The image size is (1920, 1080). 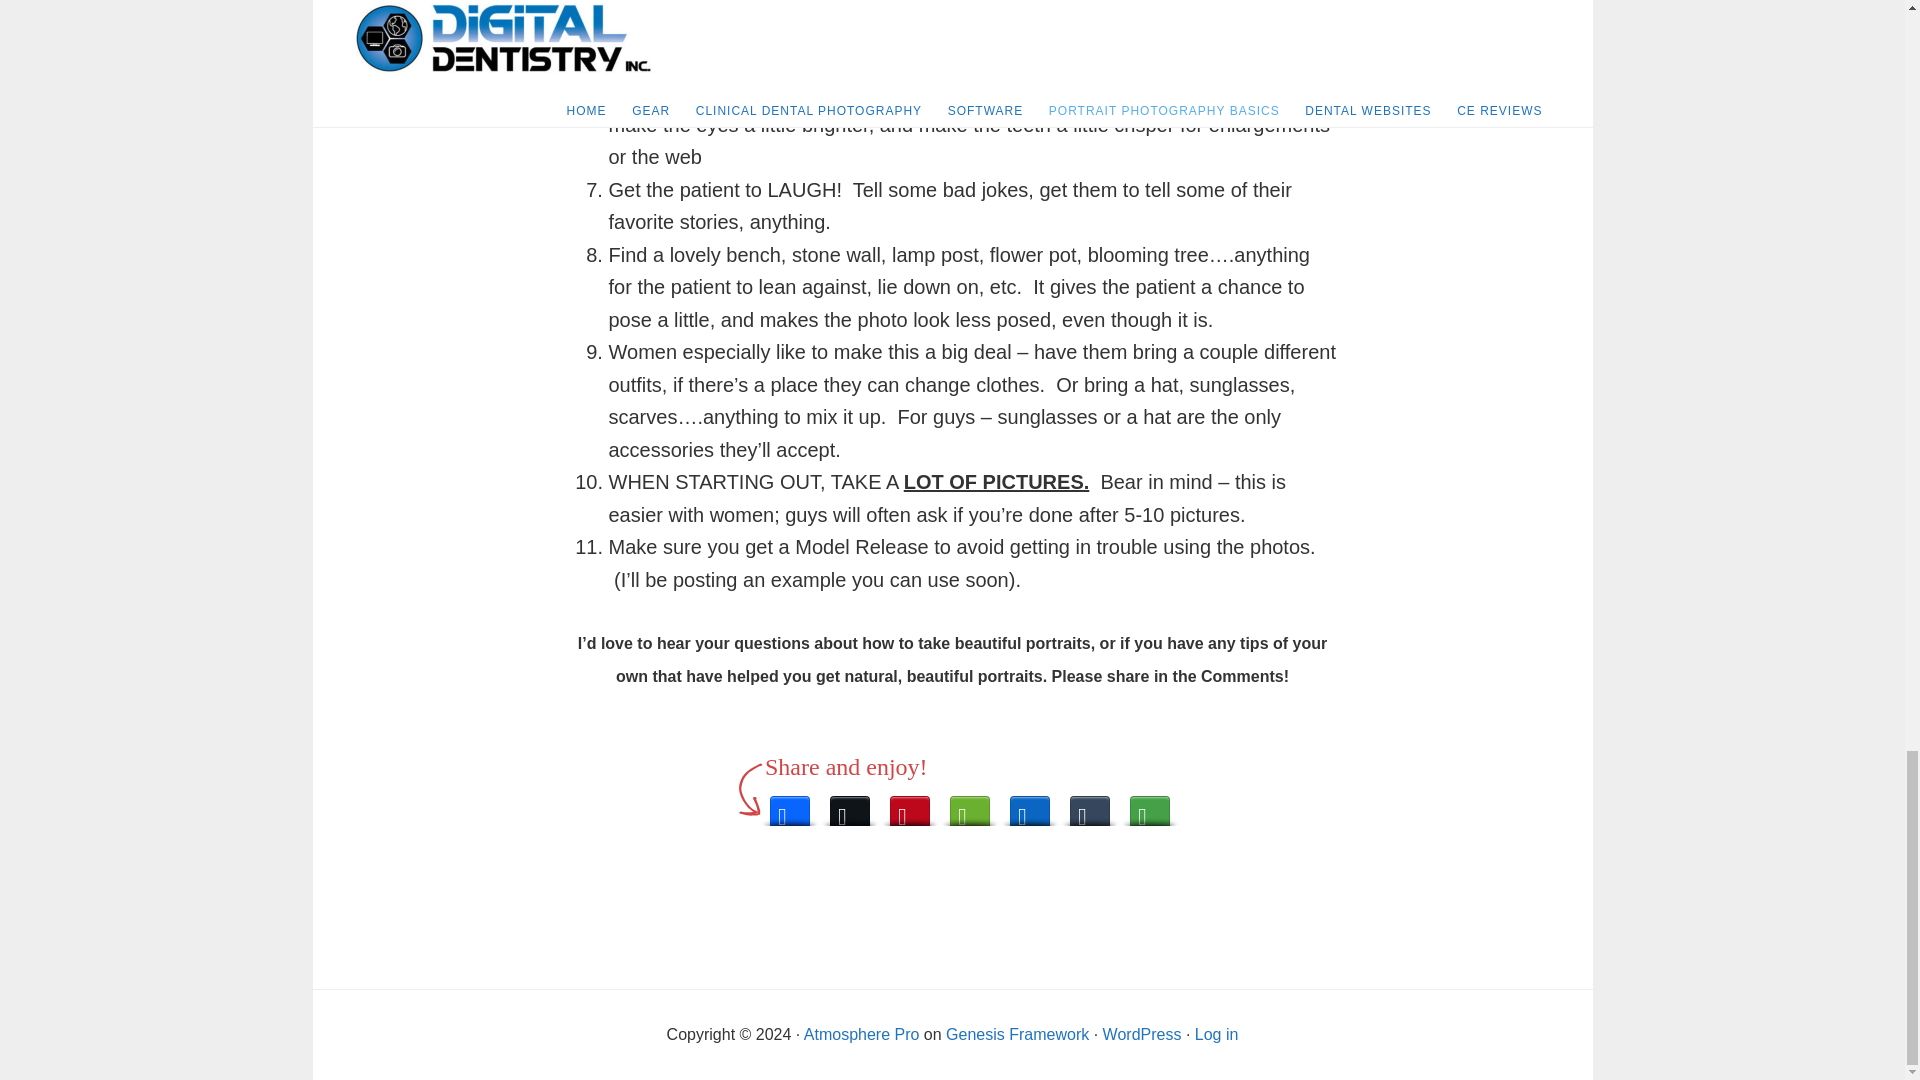 What do you see at coordinates (970, 805) in the screenshot?
I see `Evernote` at bounding box center [970, 805].